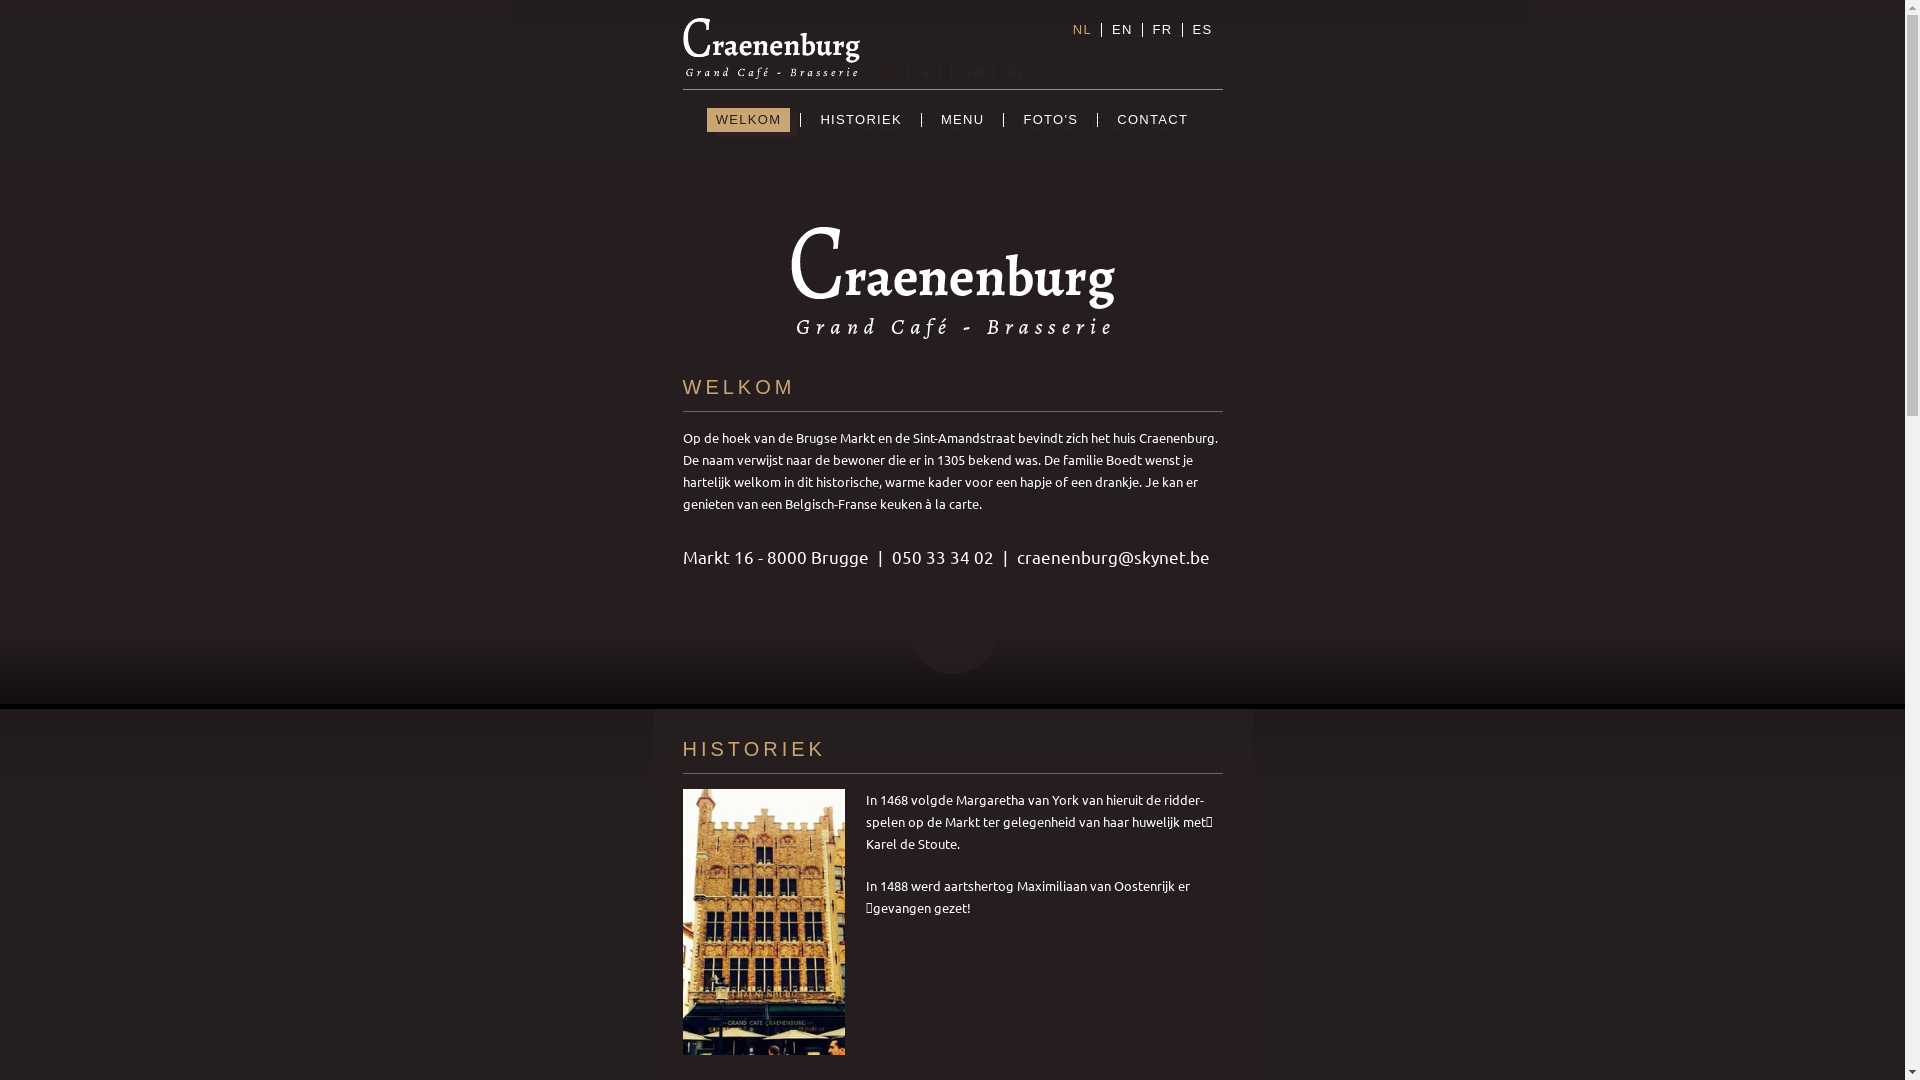  What do you see at coordinates (1016, 72) in the screenshot?
I see `ES` at bounding box center [1016, 72].